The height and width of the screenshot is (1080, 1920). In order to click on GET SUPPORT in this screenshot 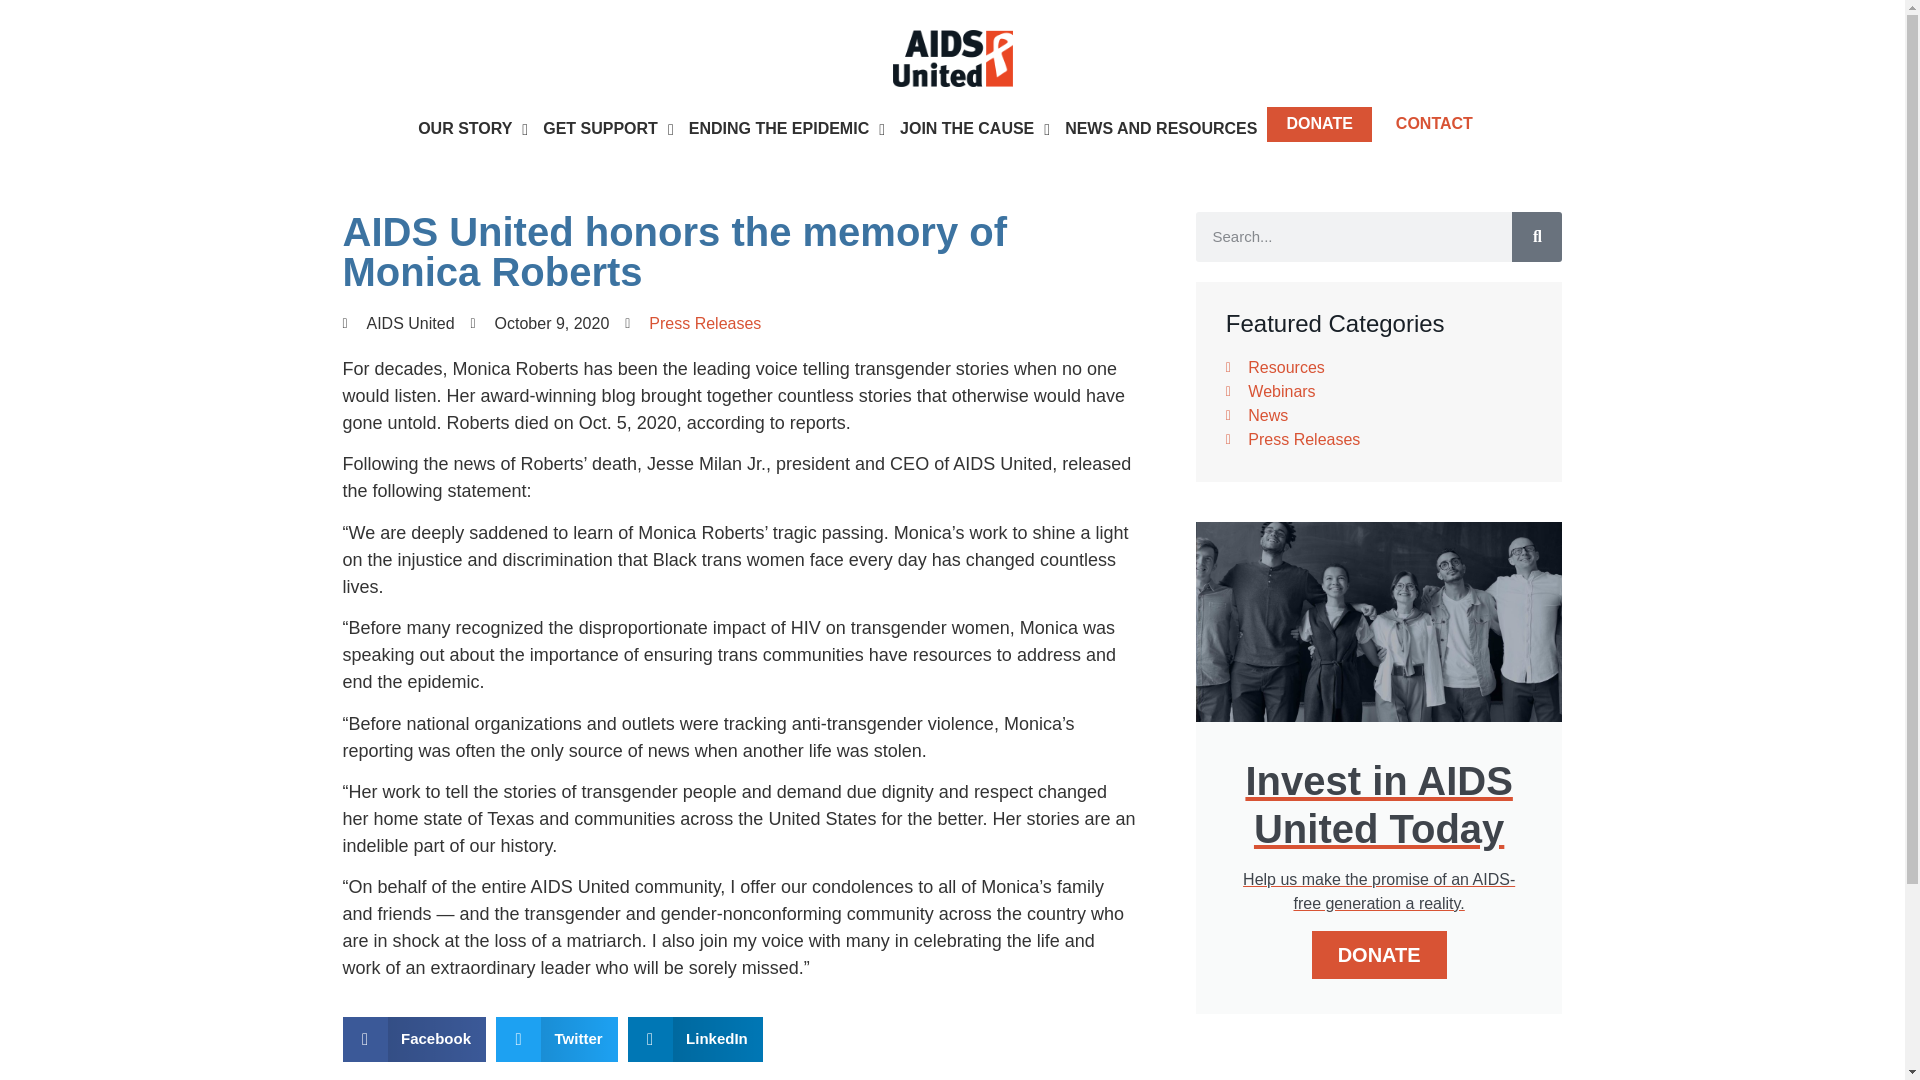, I will do `click(608, 128)`.